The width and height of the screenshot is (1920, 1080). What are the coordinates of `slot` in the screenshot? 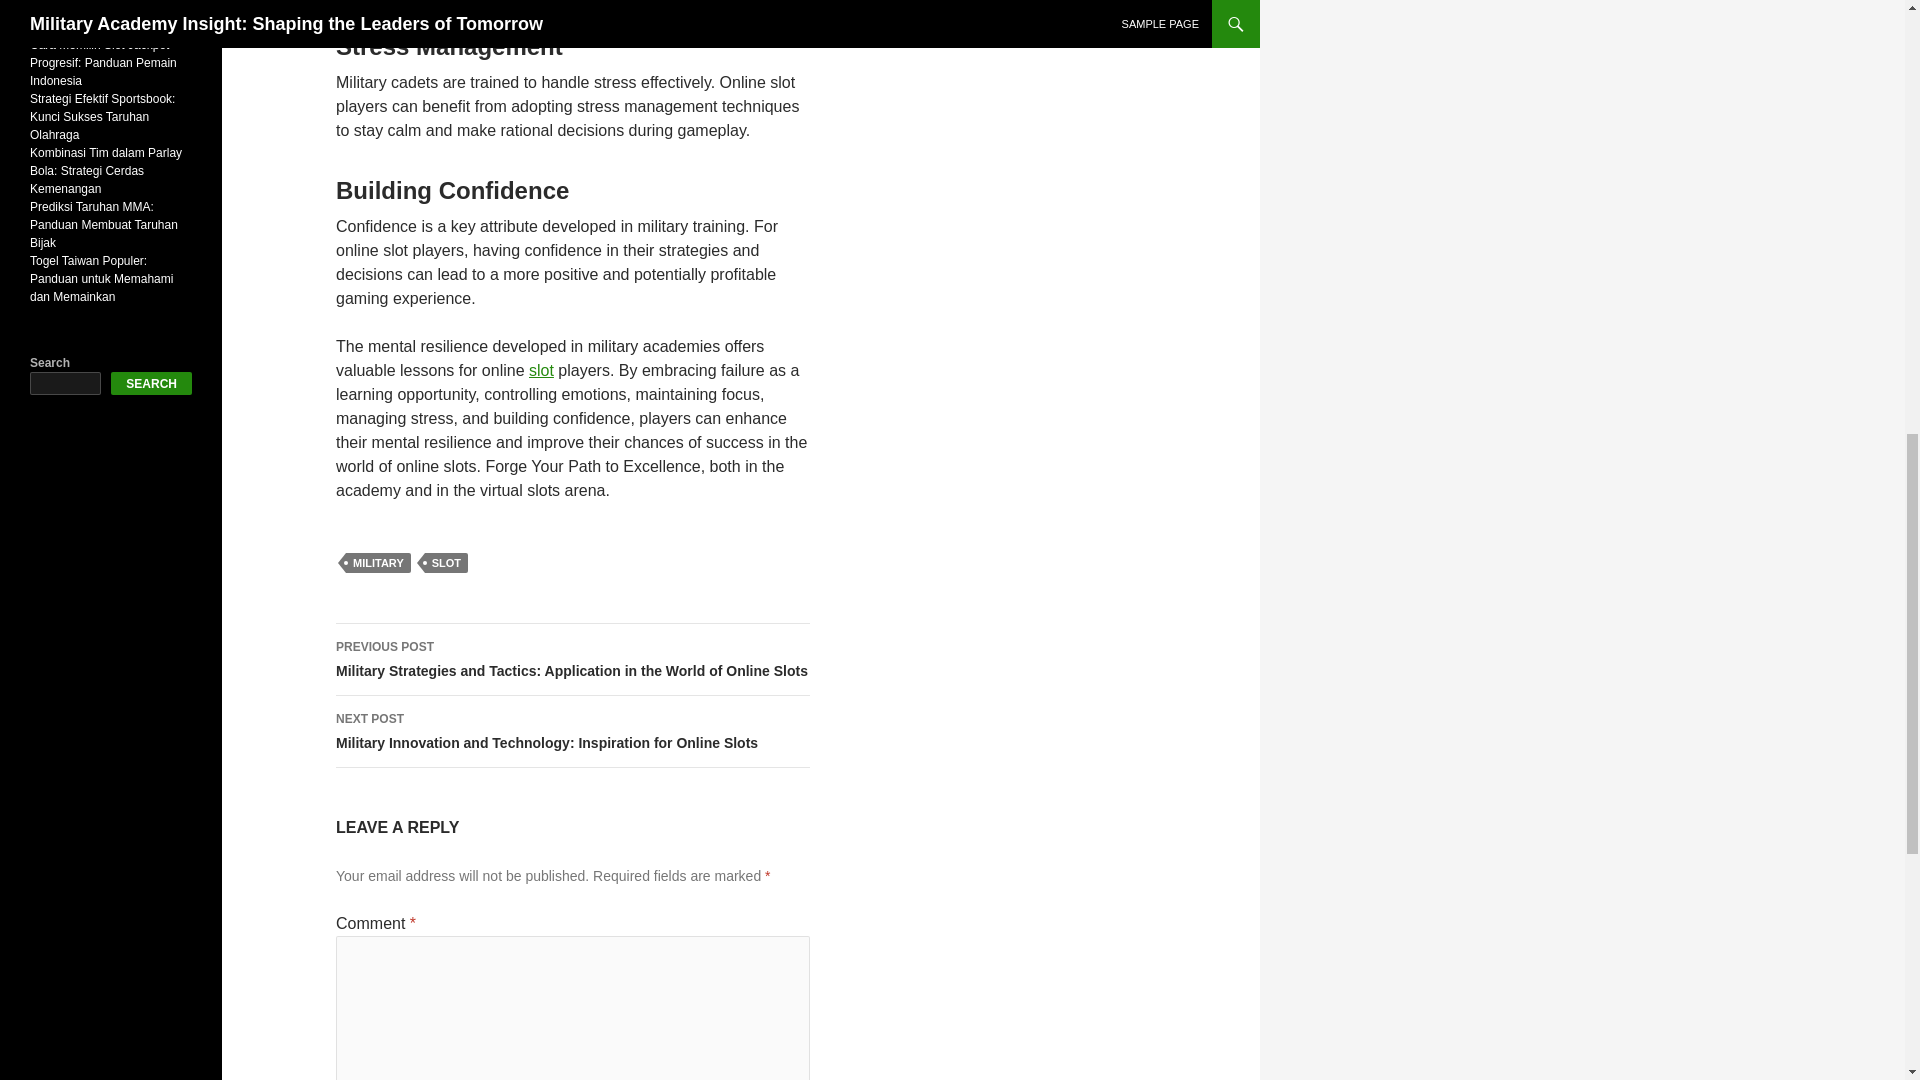 It's located at (542, 370).